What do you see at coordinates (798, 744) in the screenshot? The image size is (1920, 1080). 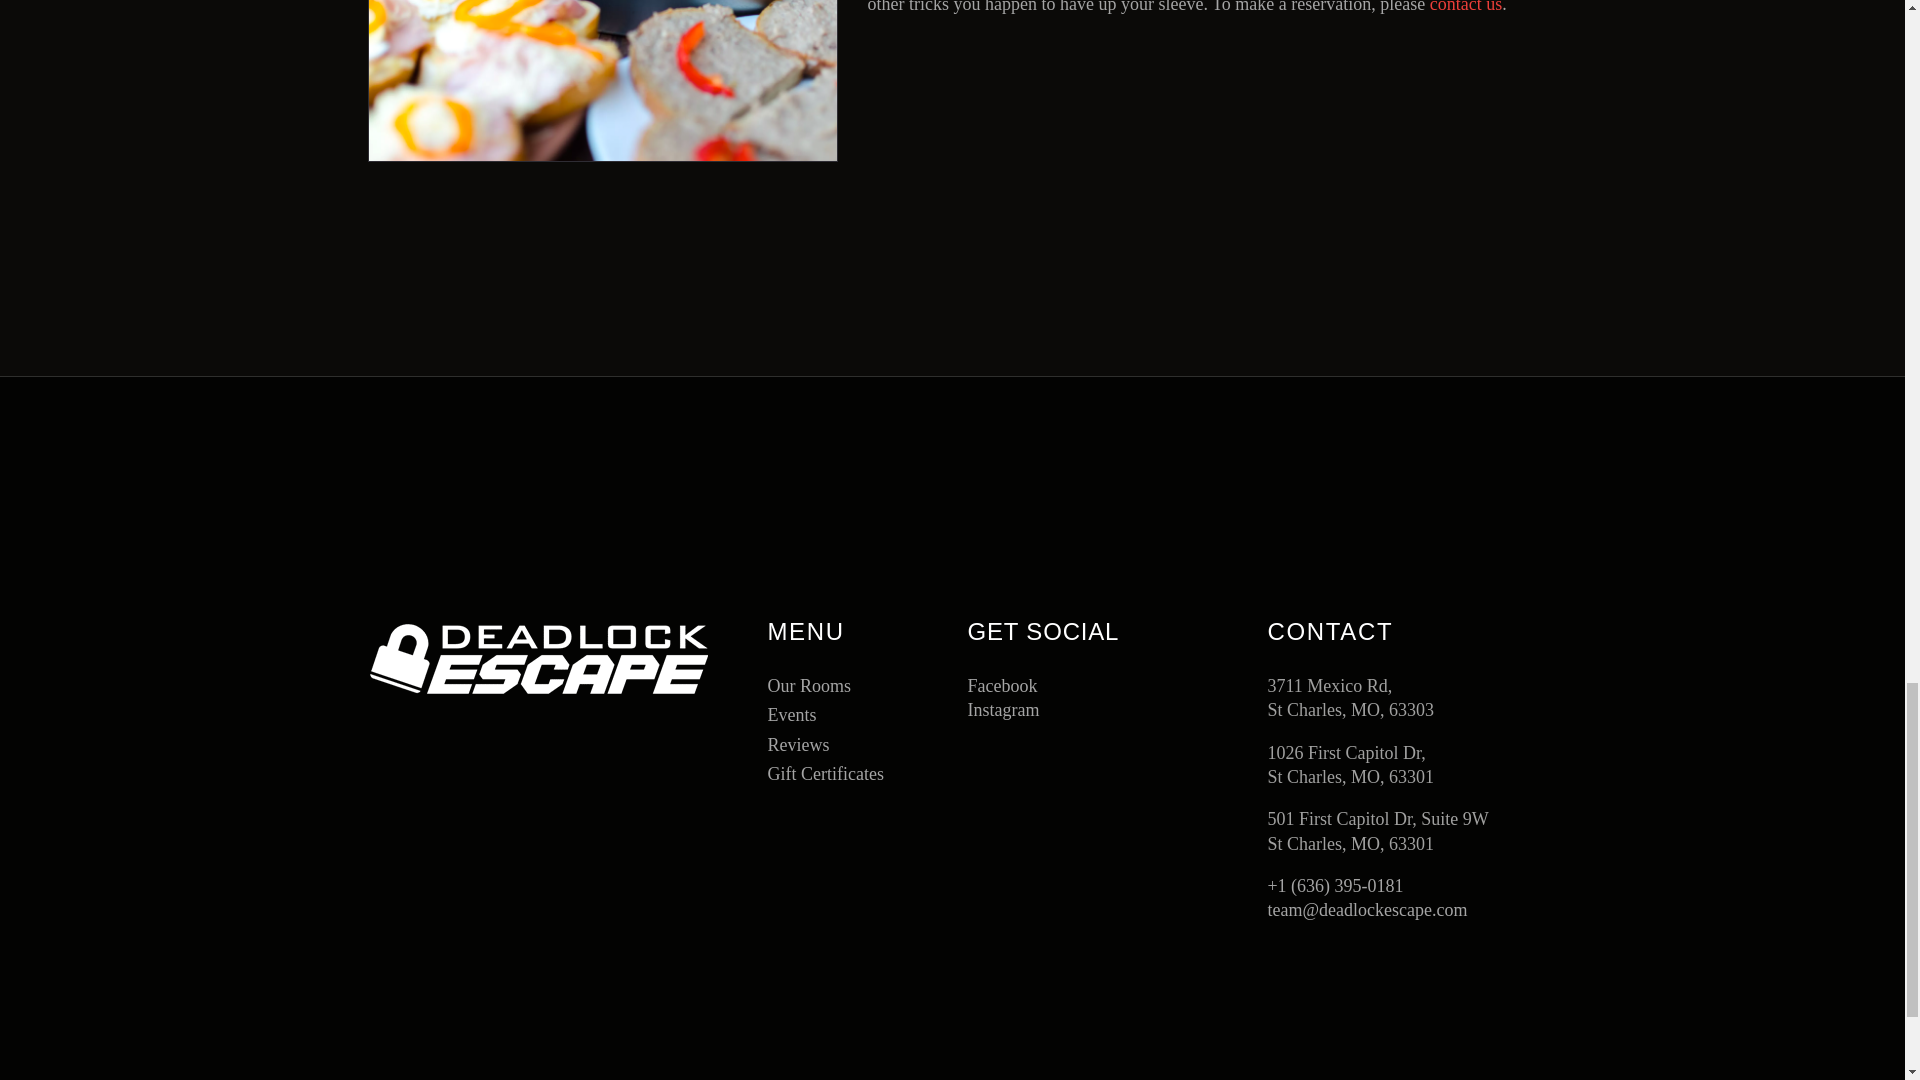 I see `Reviews` at bounding box center [798, 744].